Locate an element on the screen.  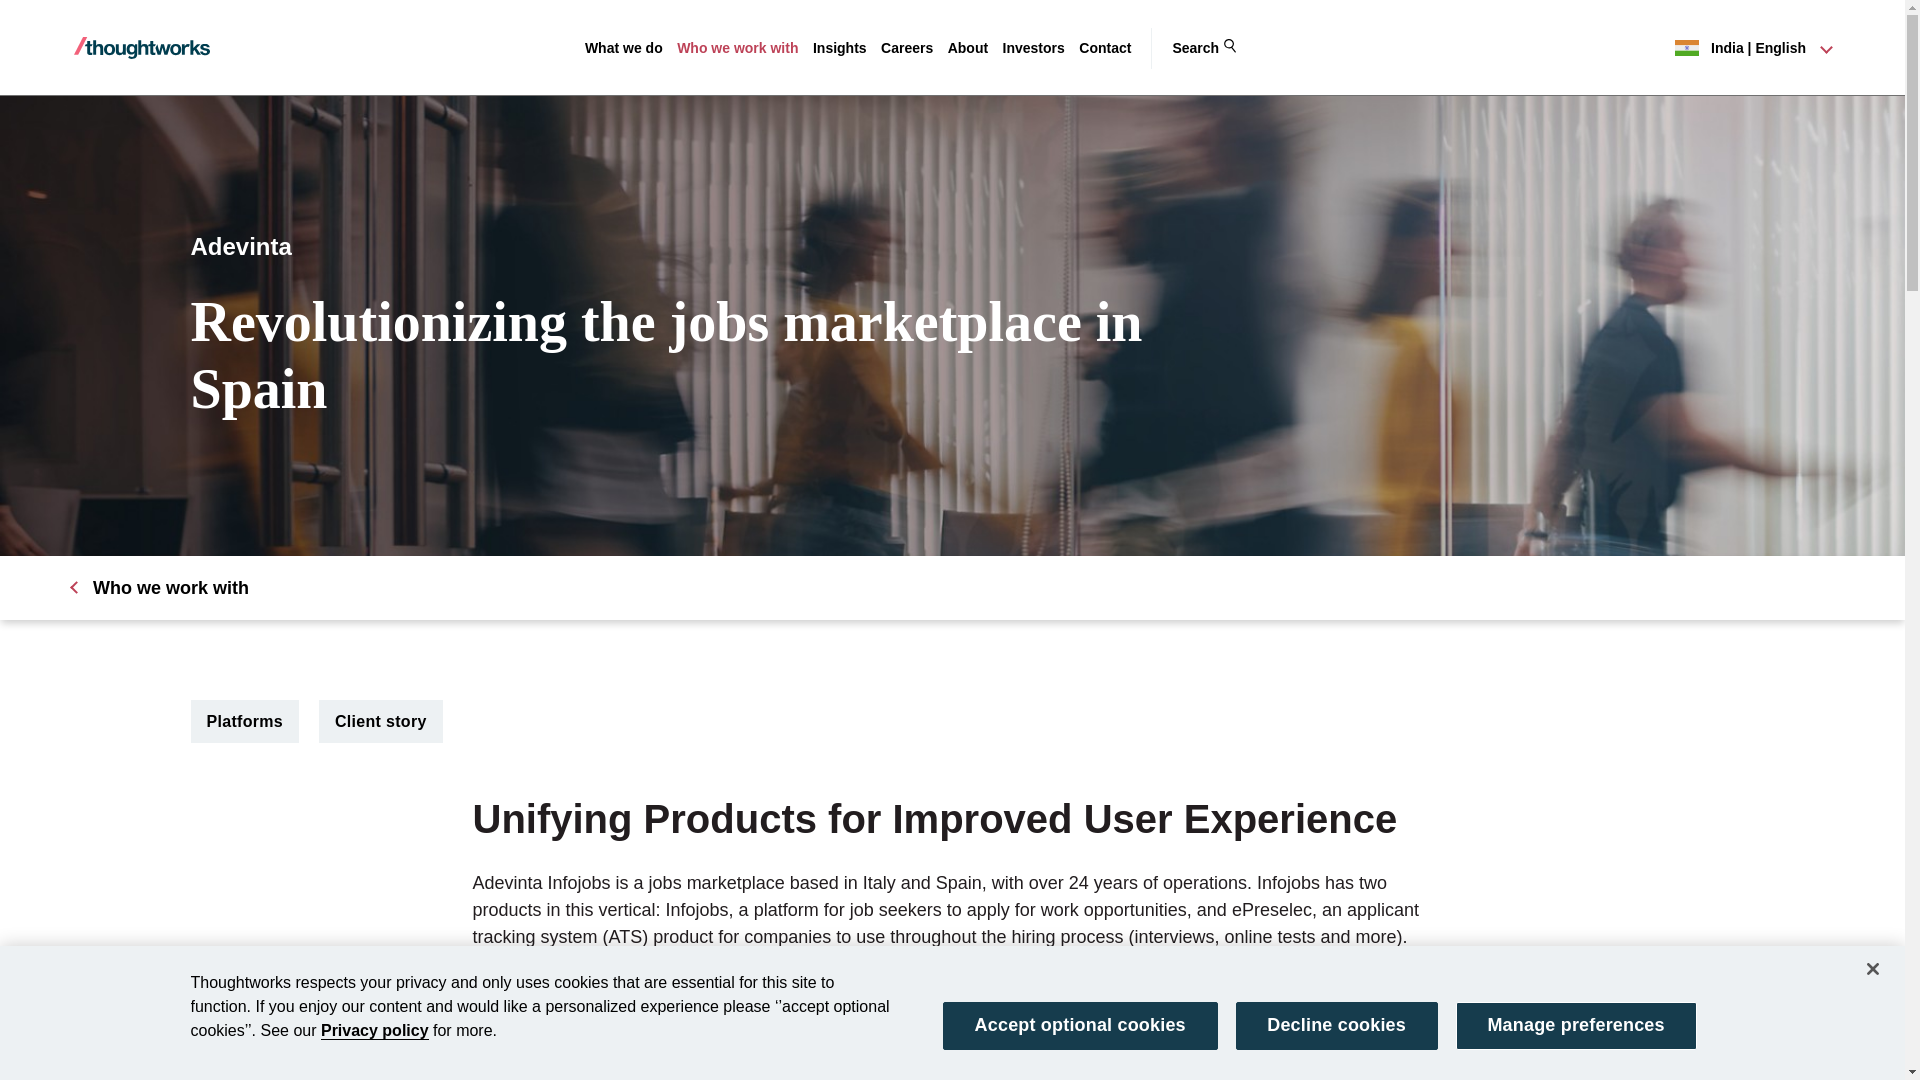
Thoughtworks is located at coordinates (142, 48).